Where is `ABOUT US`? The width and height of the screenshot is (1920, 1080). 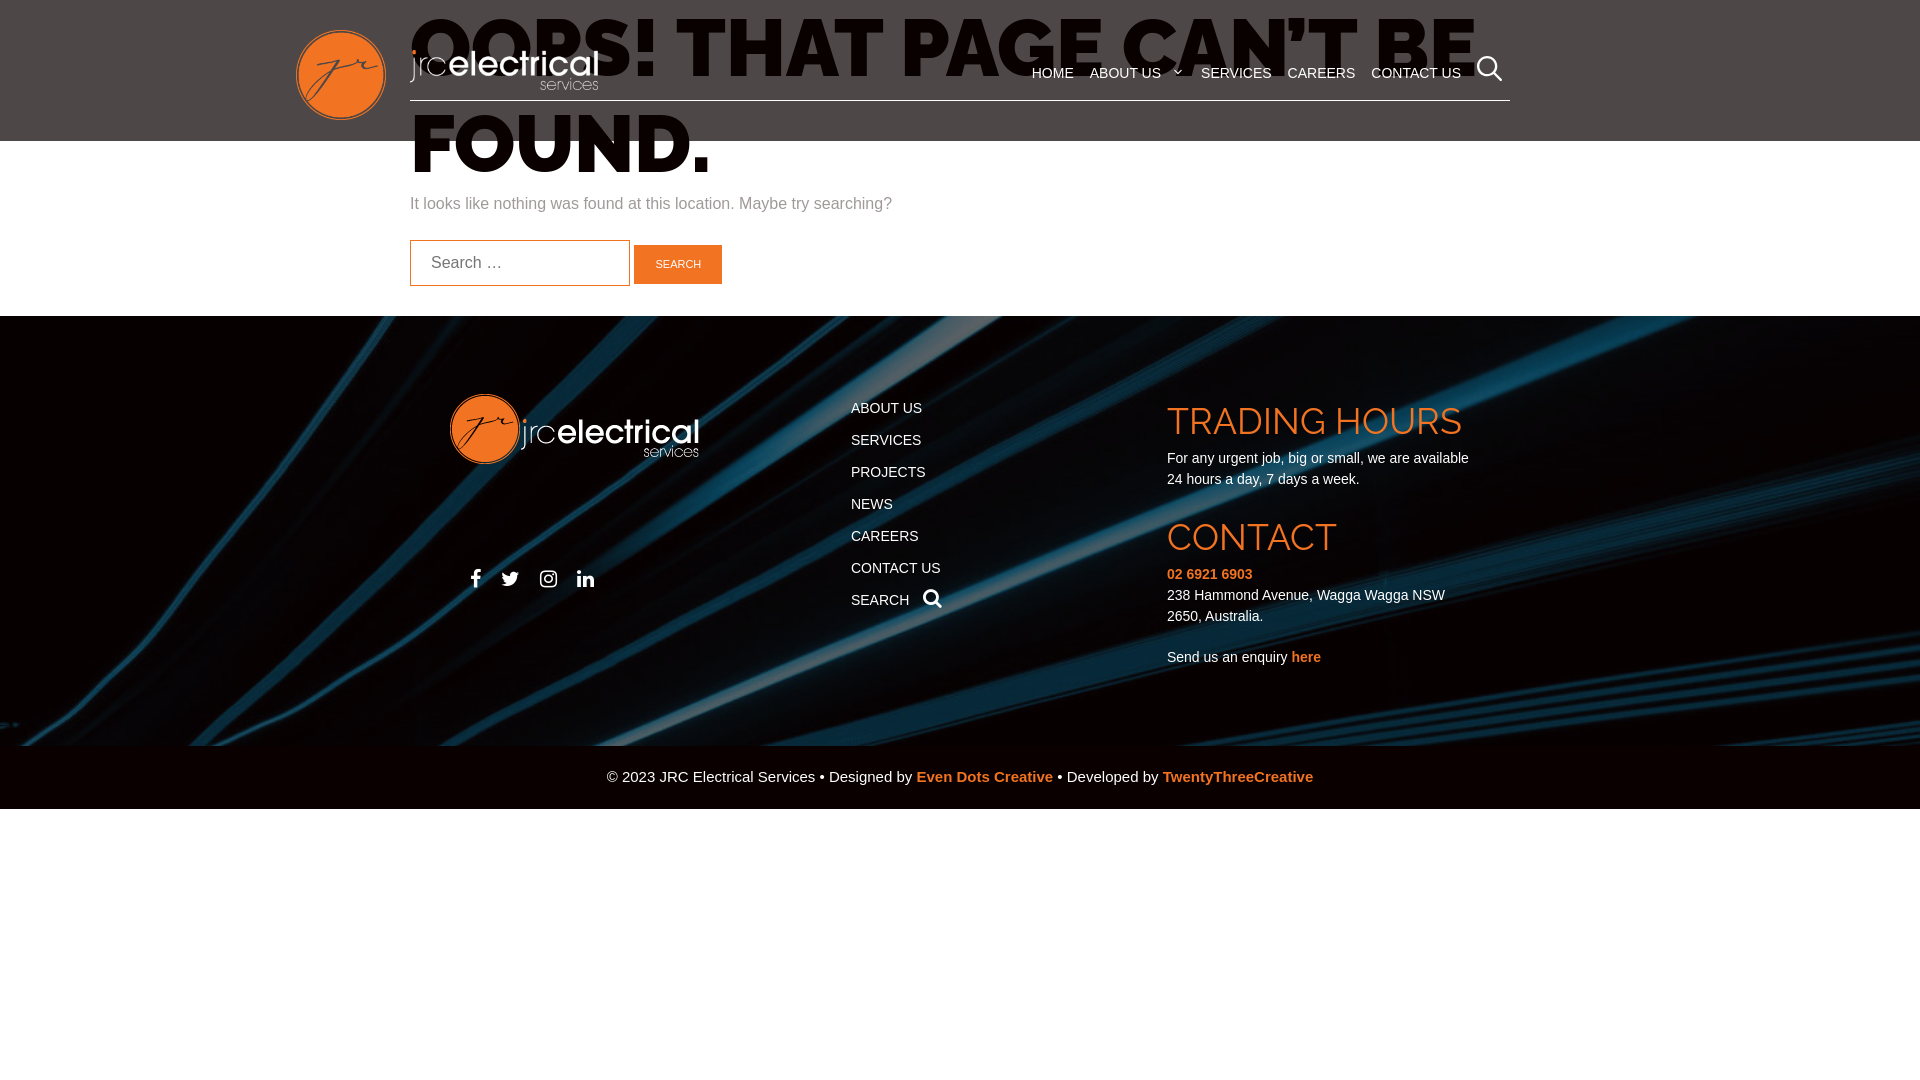 ABOUT US is located at coordinates (886, 408).